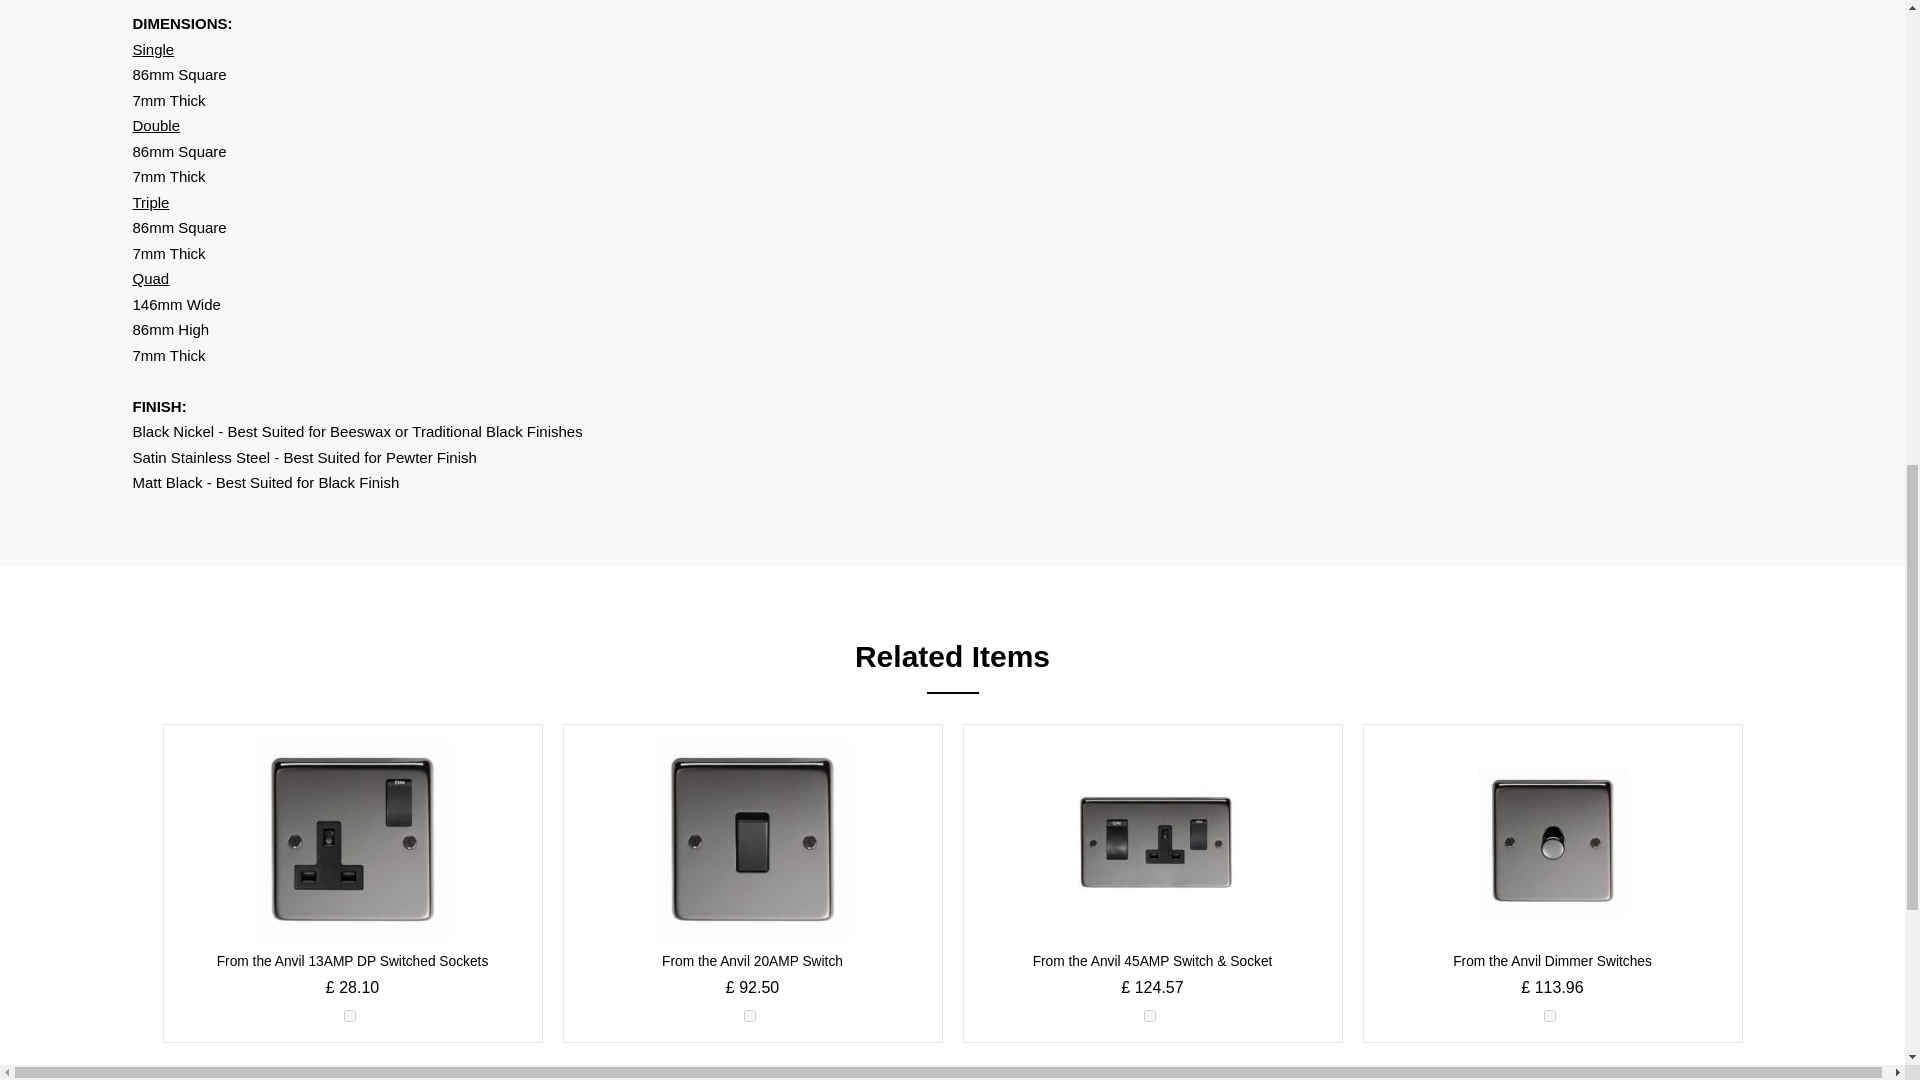  Describe the element at coordinates (1549, 1015) in the screenshot. I see `26046854` at that location.